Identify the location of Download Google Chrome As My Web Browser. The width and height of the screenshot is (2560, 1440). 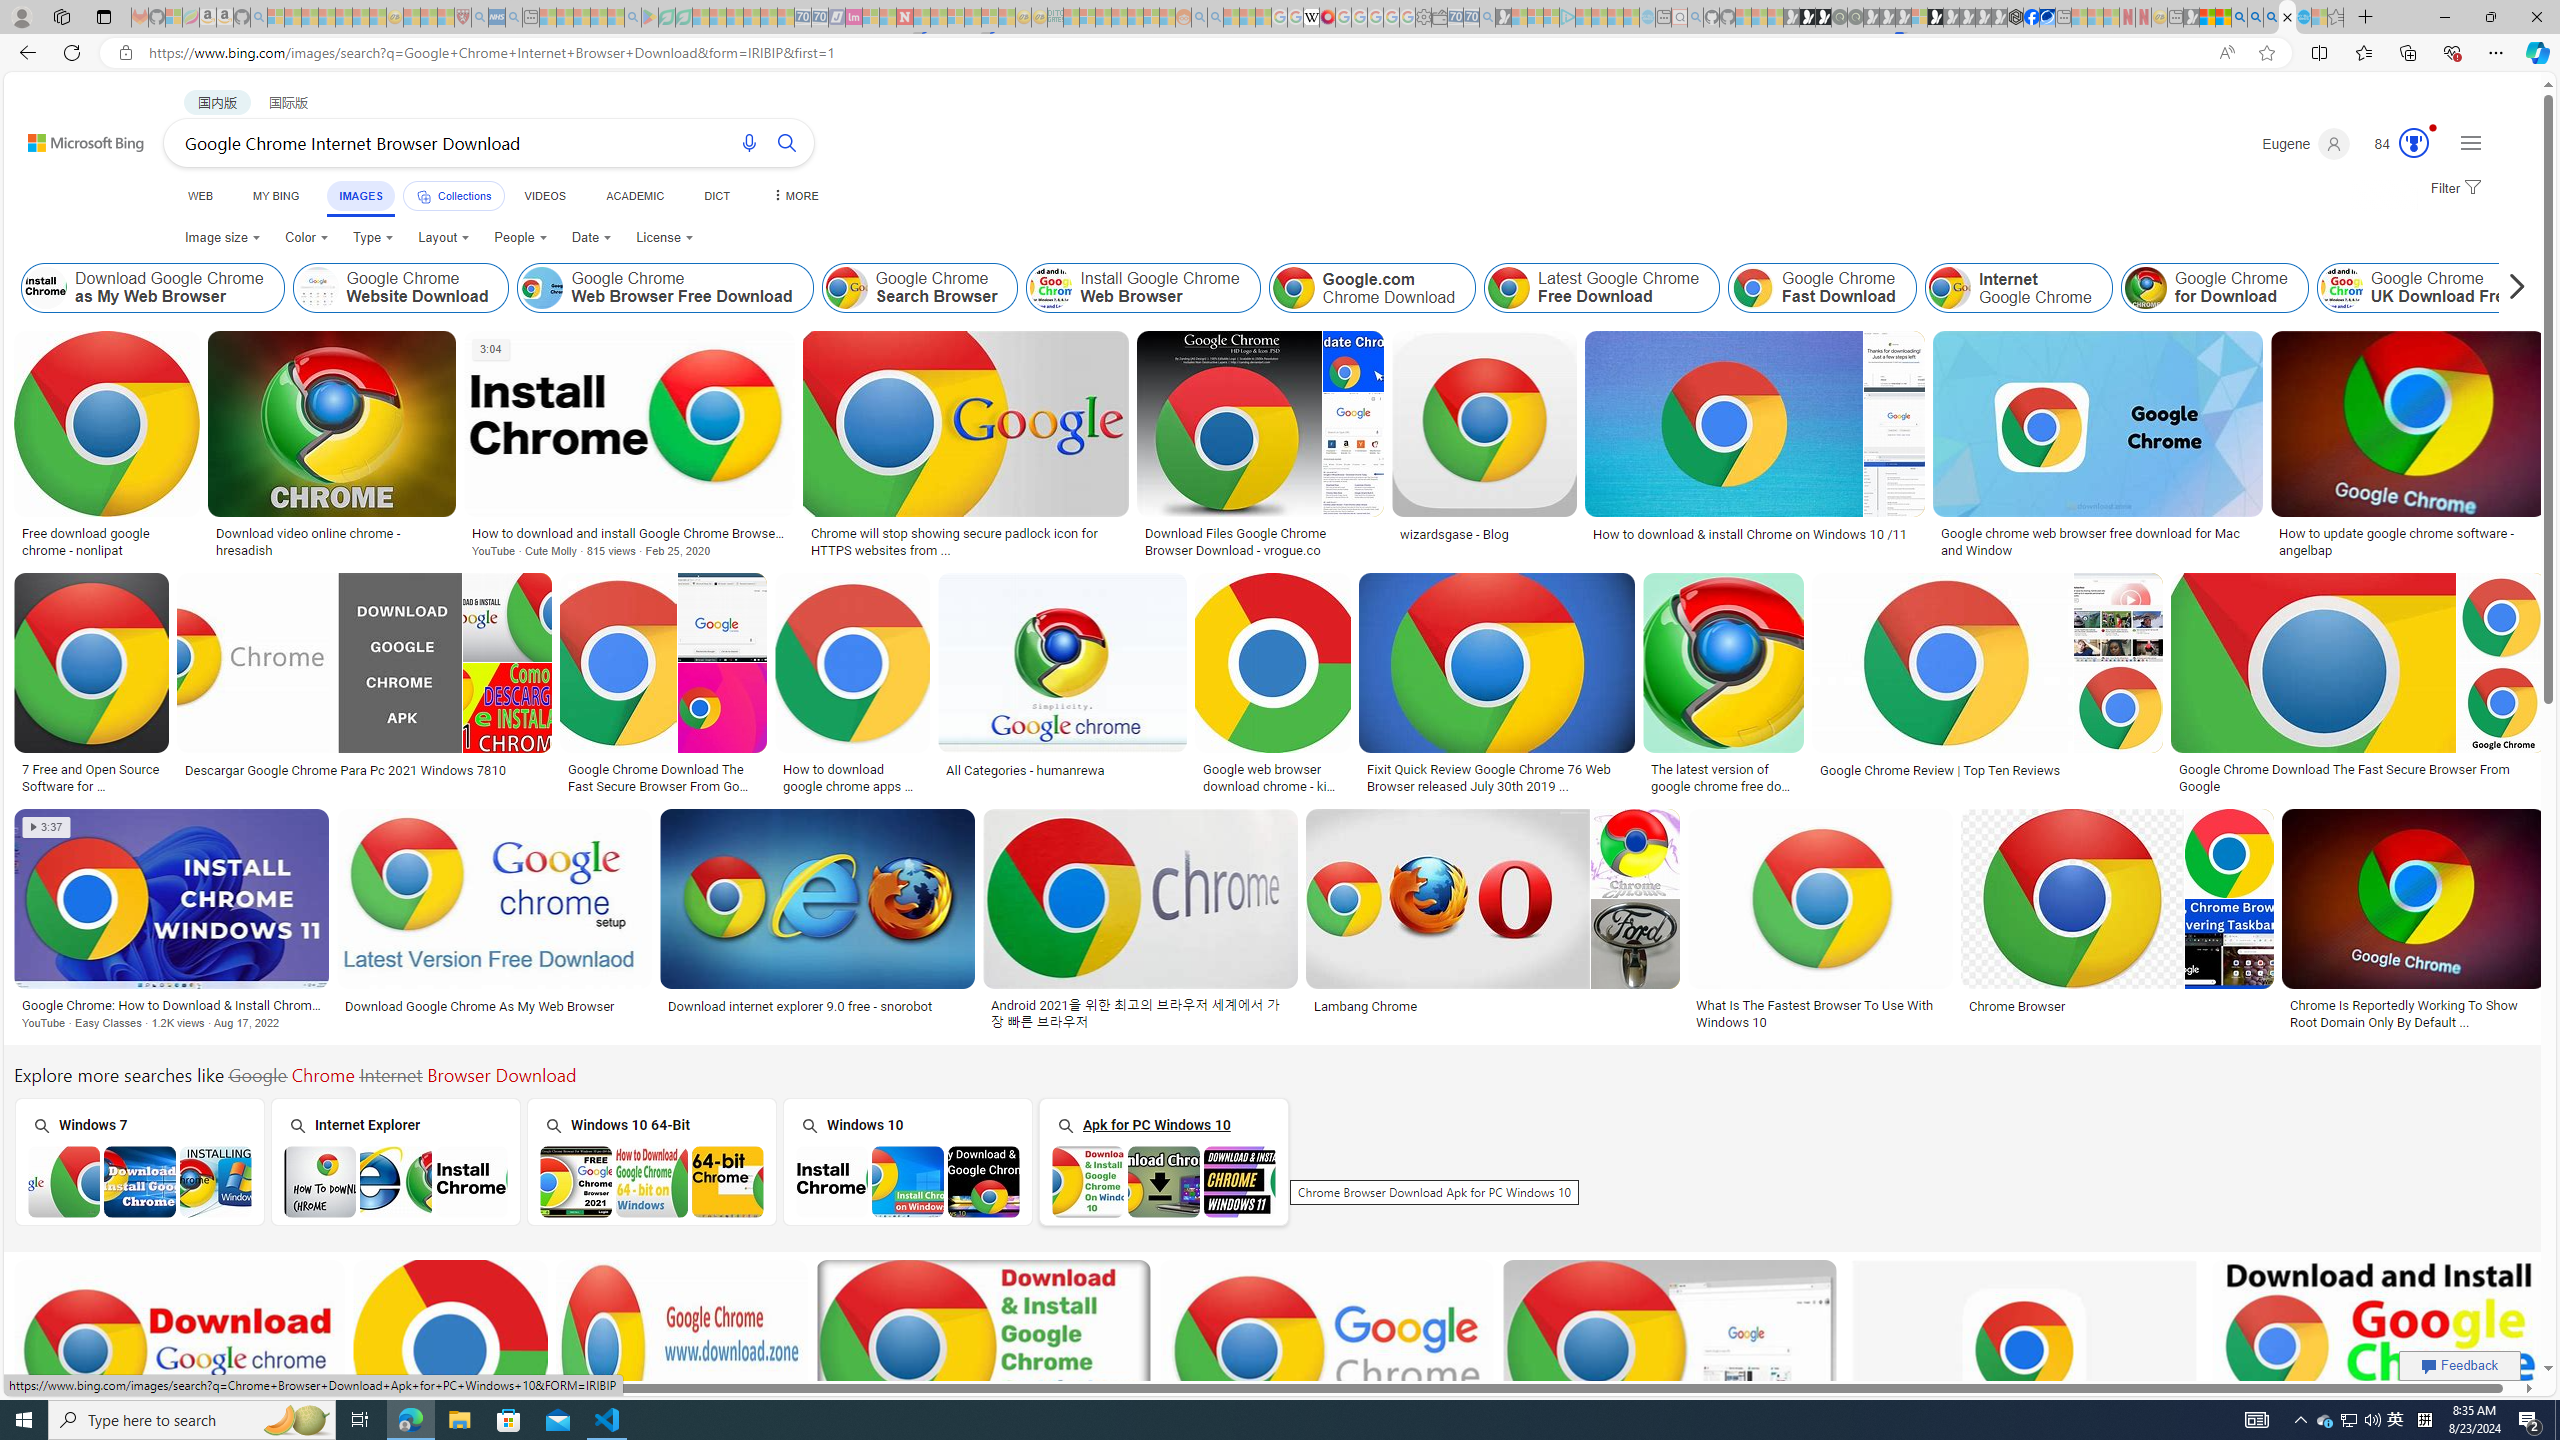
(480, 1006).